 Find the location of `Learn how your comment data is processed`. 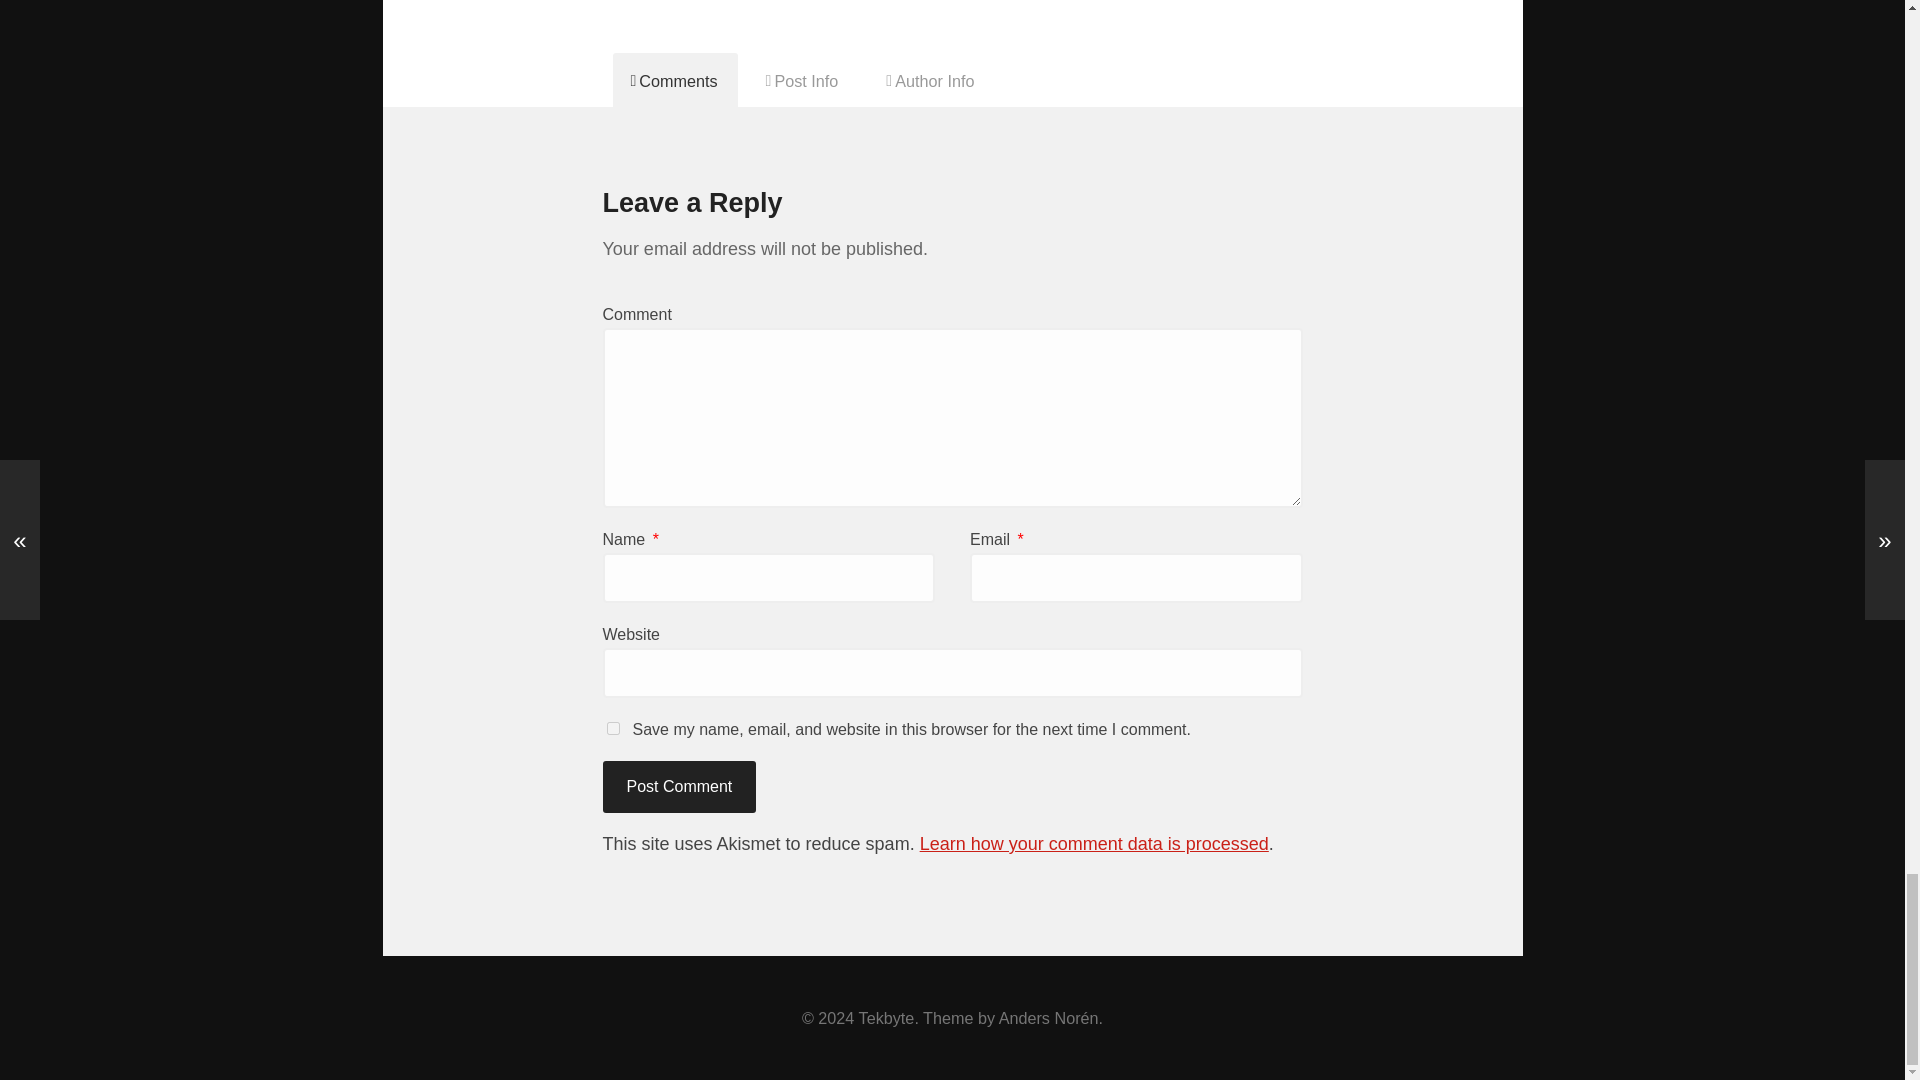

Learn how your comment data is processed is located at coordinates (1094, 844).